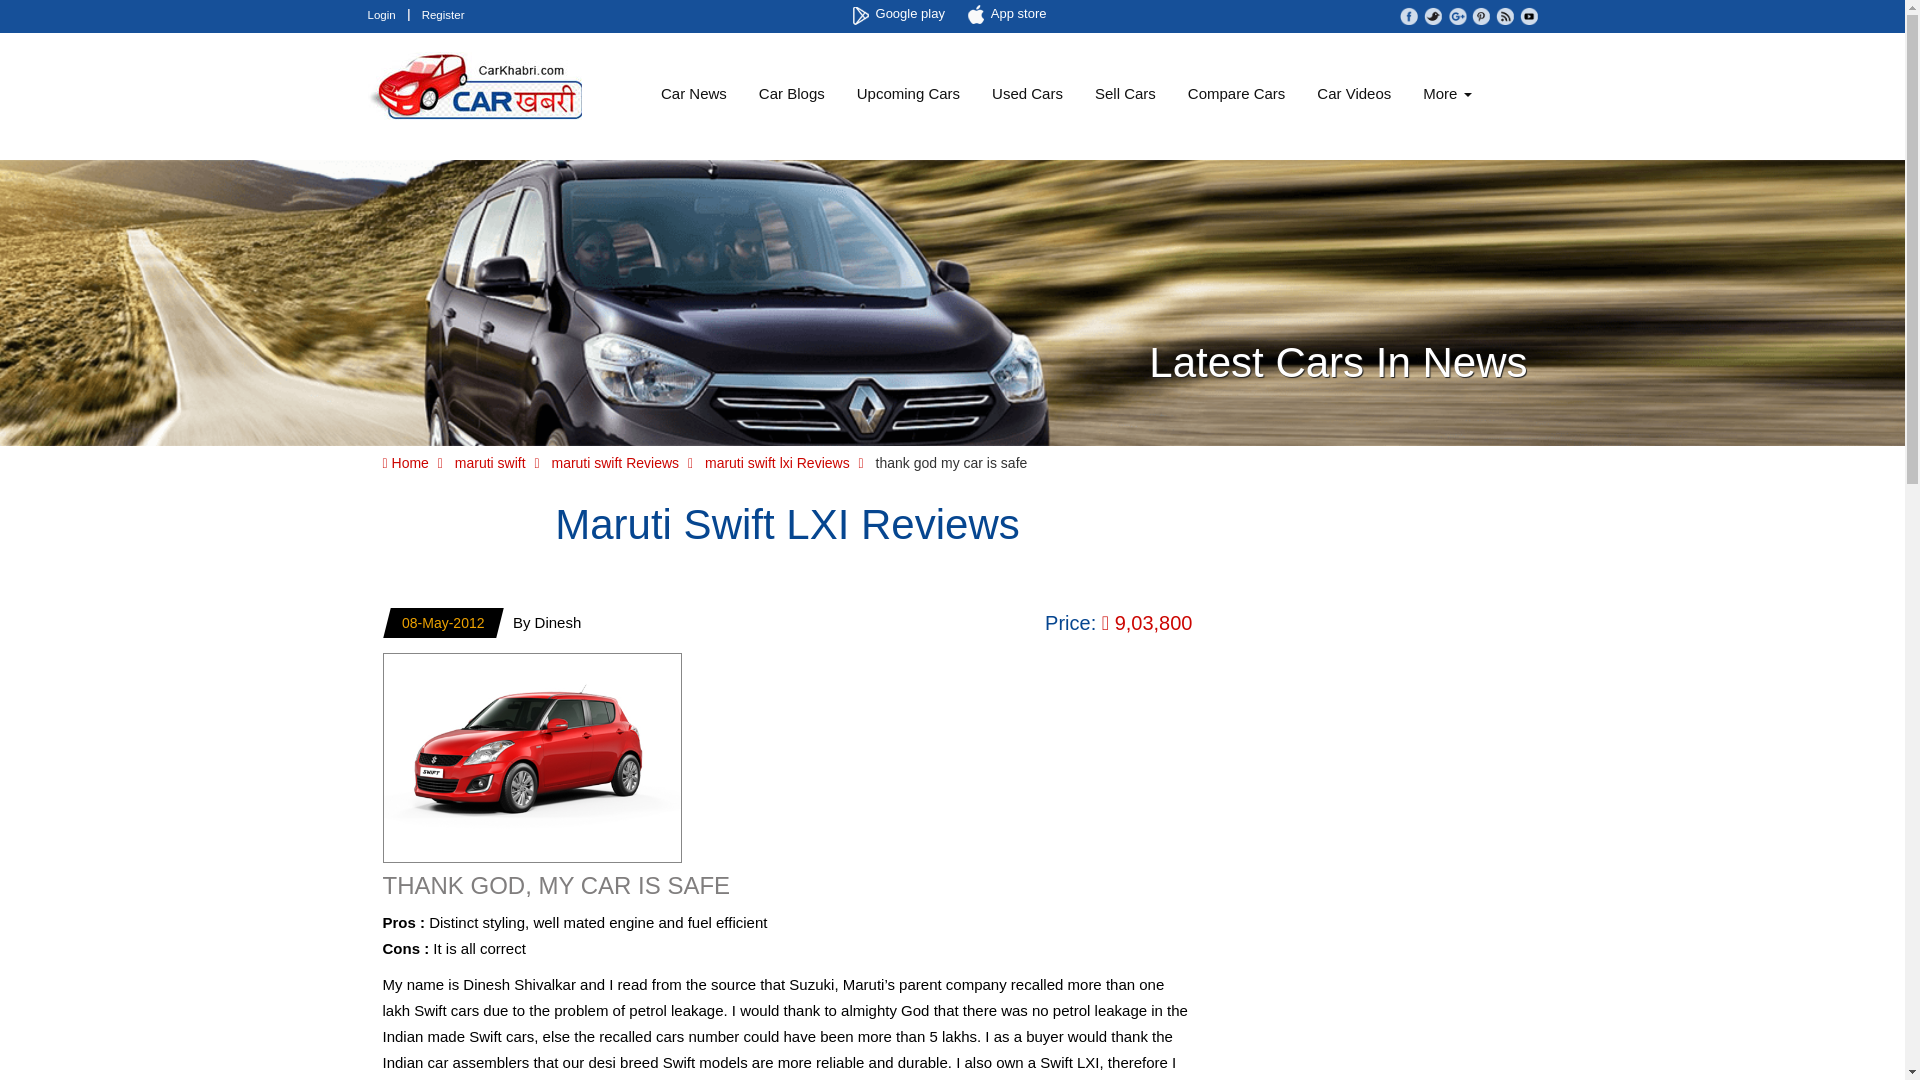 This screenshot has width=1920, height=1080. Describe the element at coordinates (1125, 94) in the screenshot. I see `Sell Cars` at that location.